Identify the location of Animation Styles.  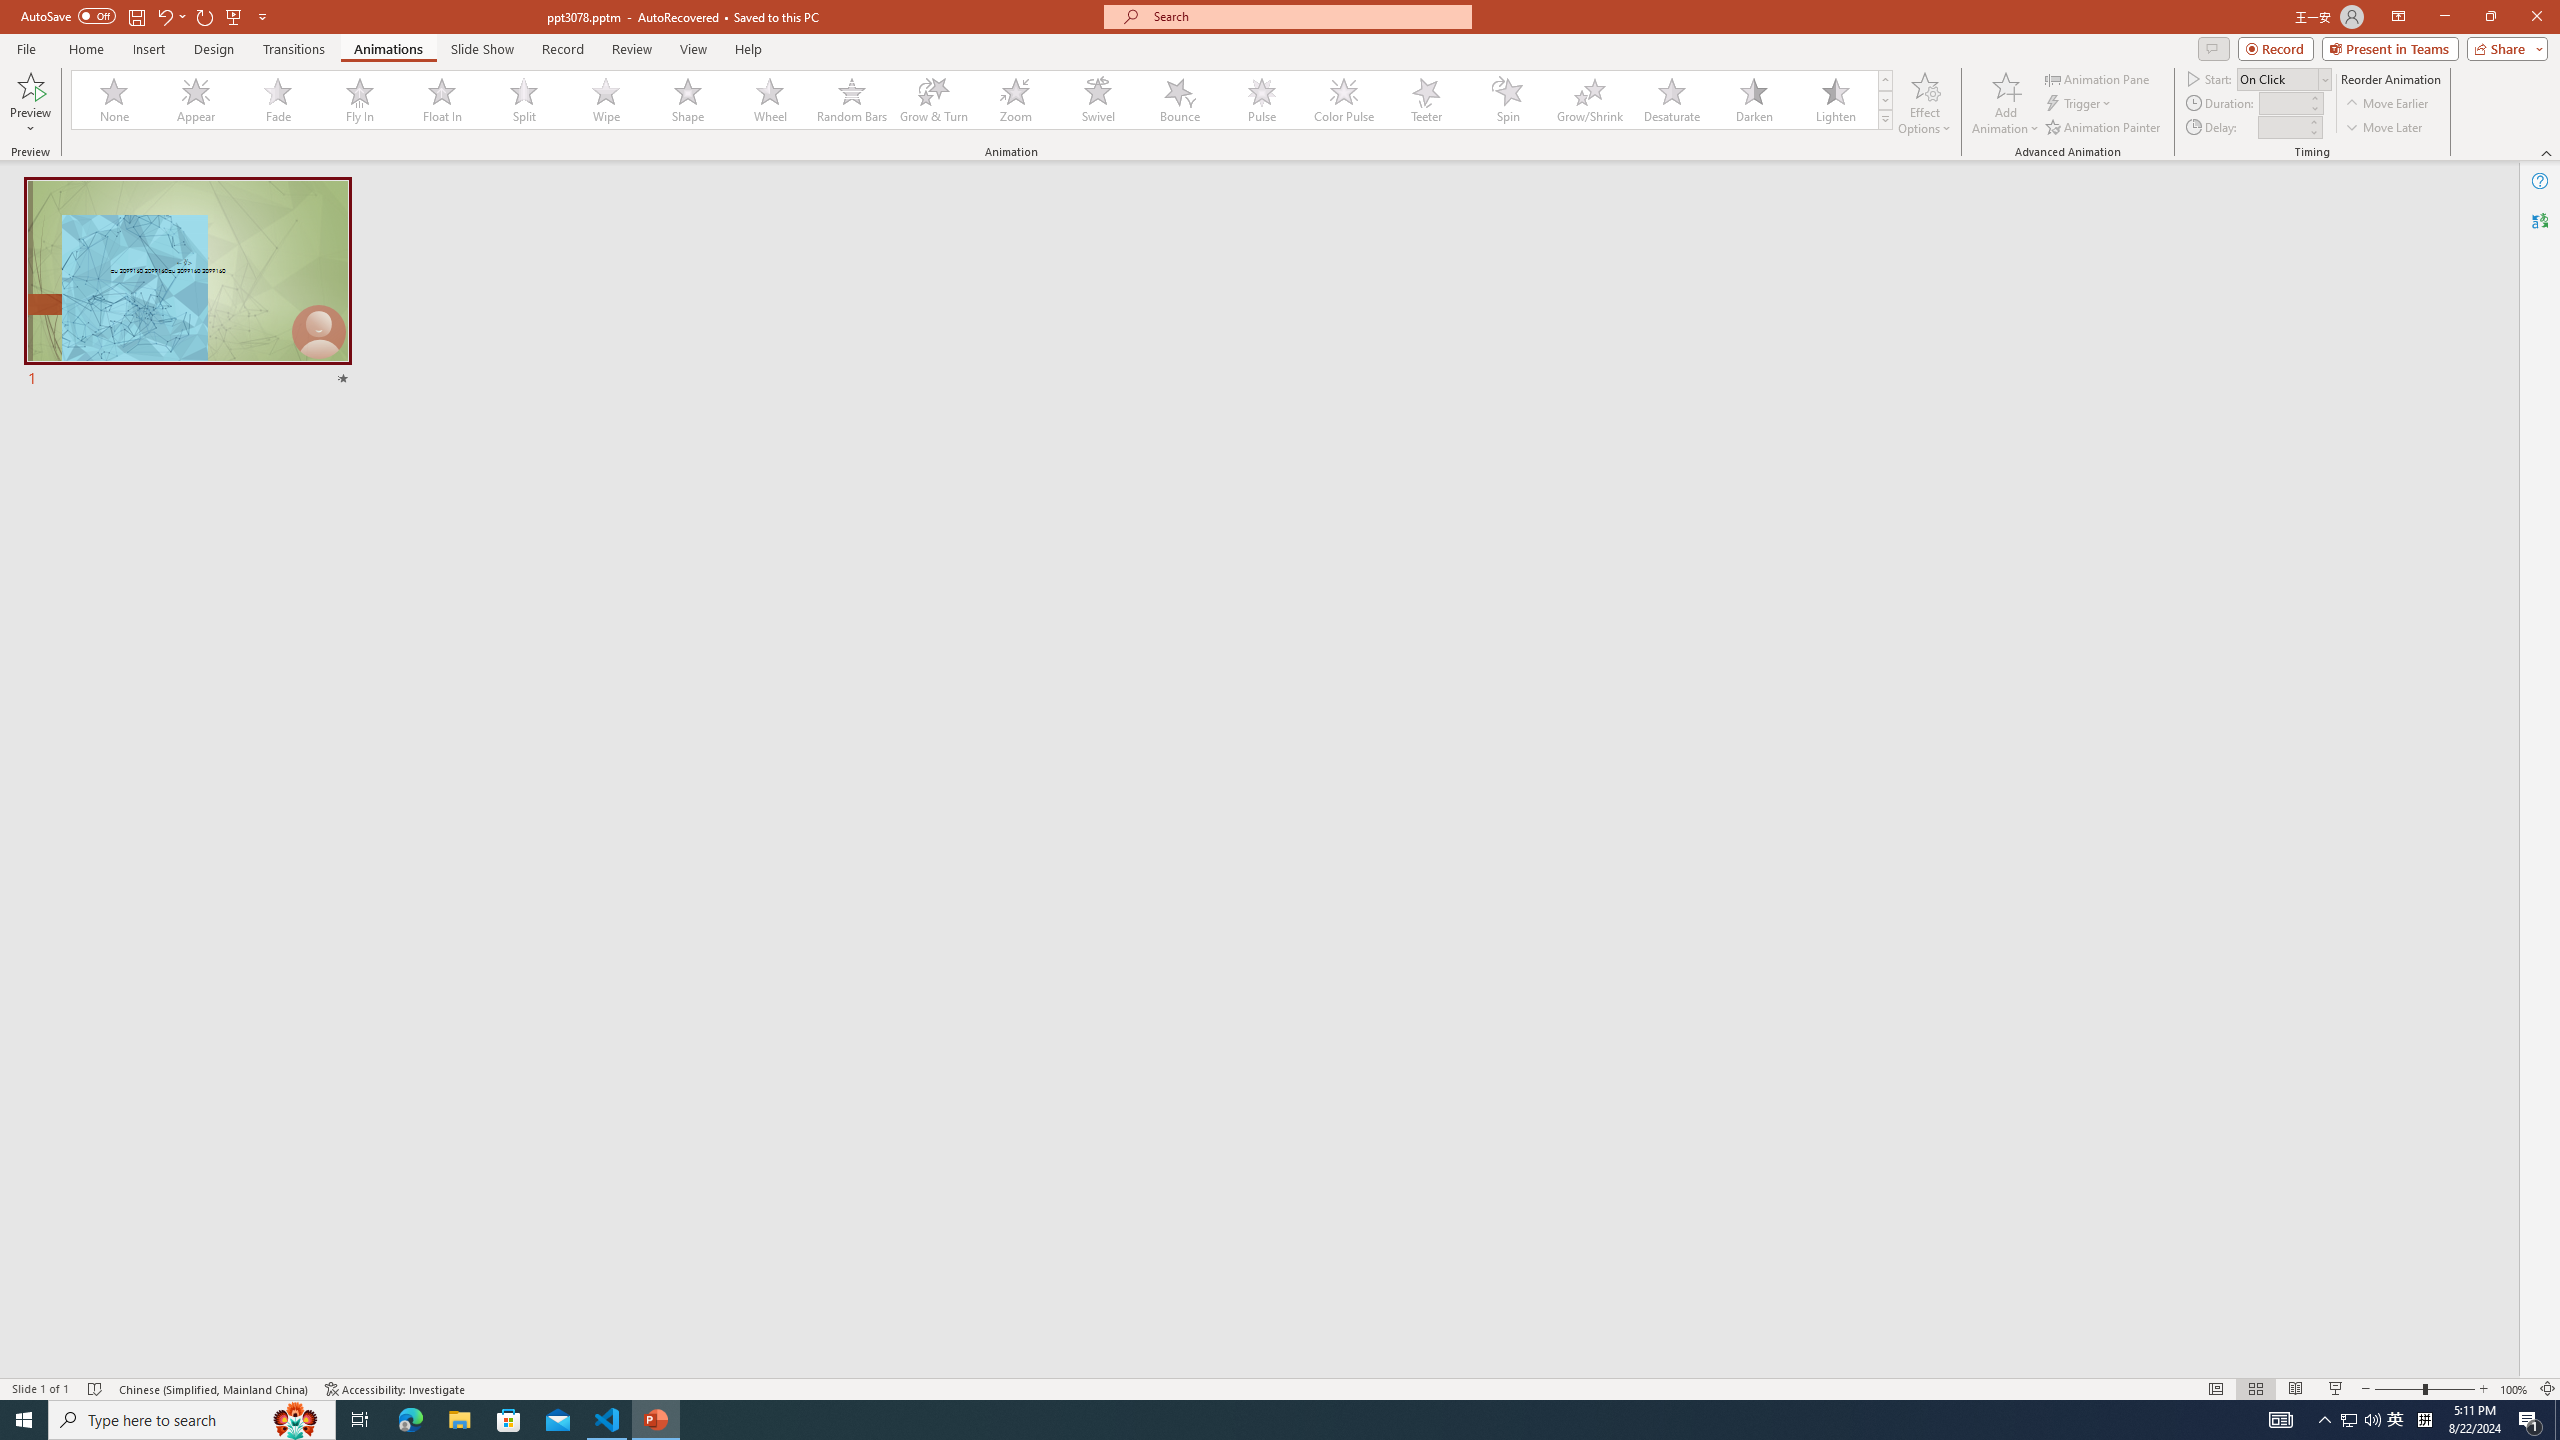
(1885, 119).